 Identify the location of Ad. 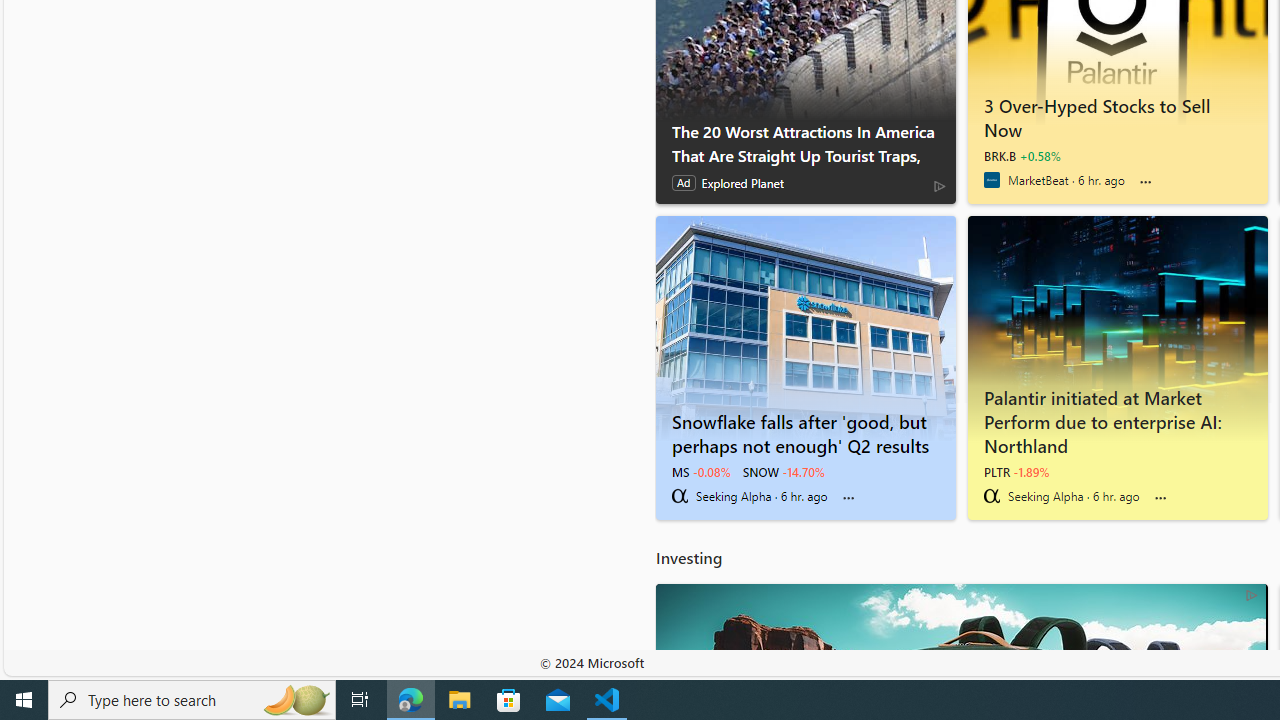
(683, 183).